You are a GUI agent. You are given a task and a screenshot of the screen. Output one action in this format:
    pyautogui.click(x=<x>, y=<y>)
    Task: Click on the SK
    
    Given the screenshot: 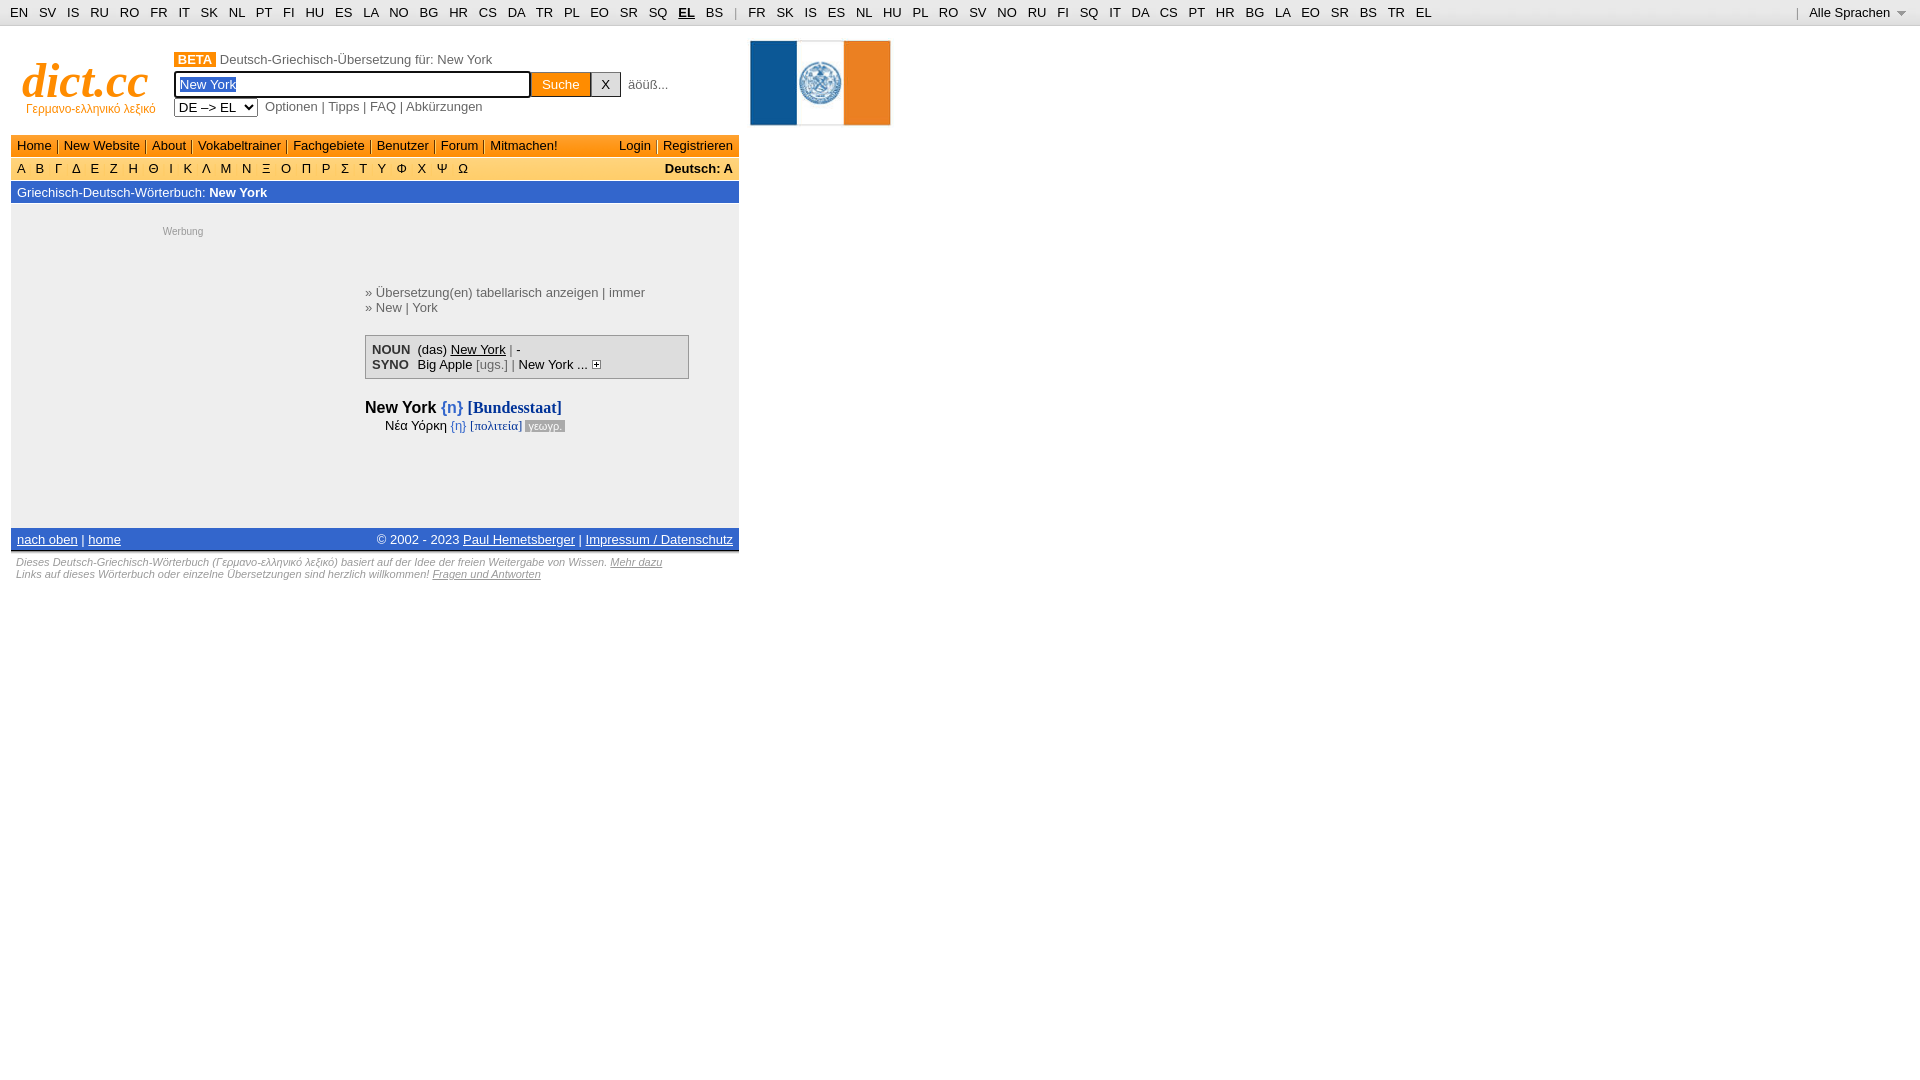 What is the action you would take?
    pyautogui.click(x=784, y=12)
    